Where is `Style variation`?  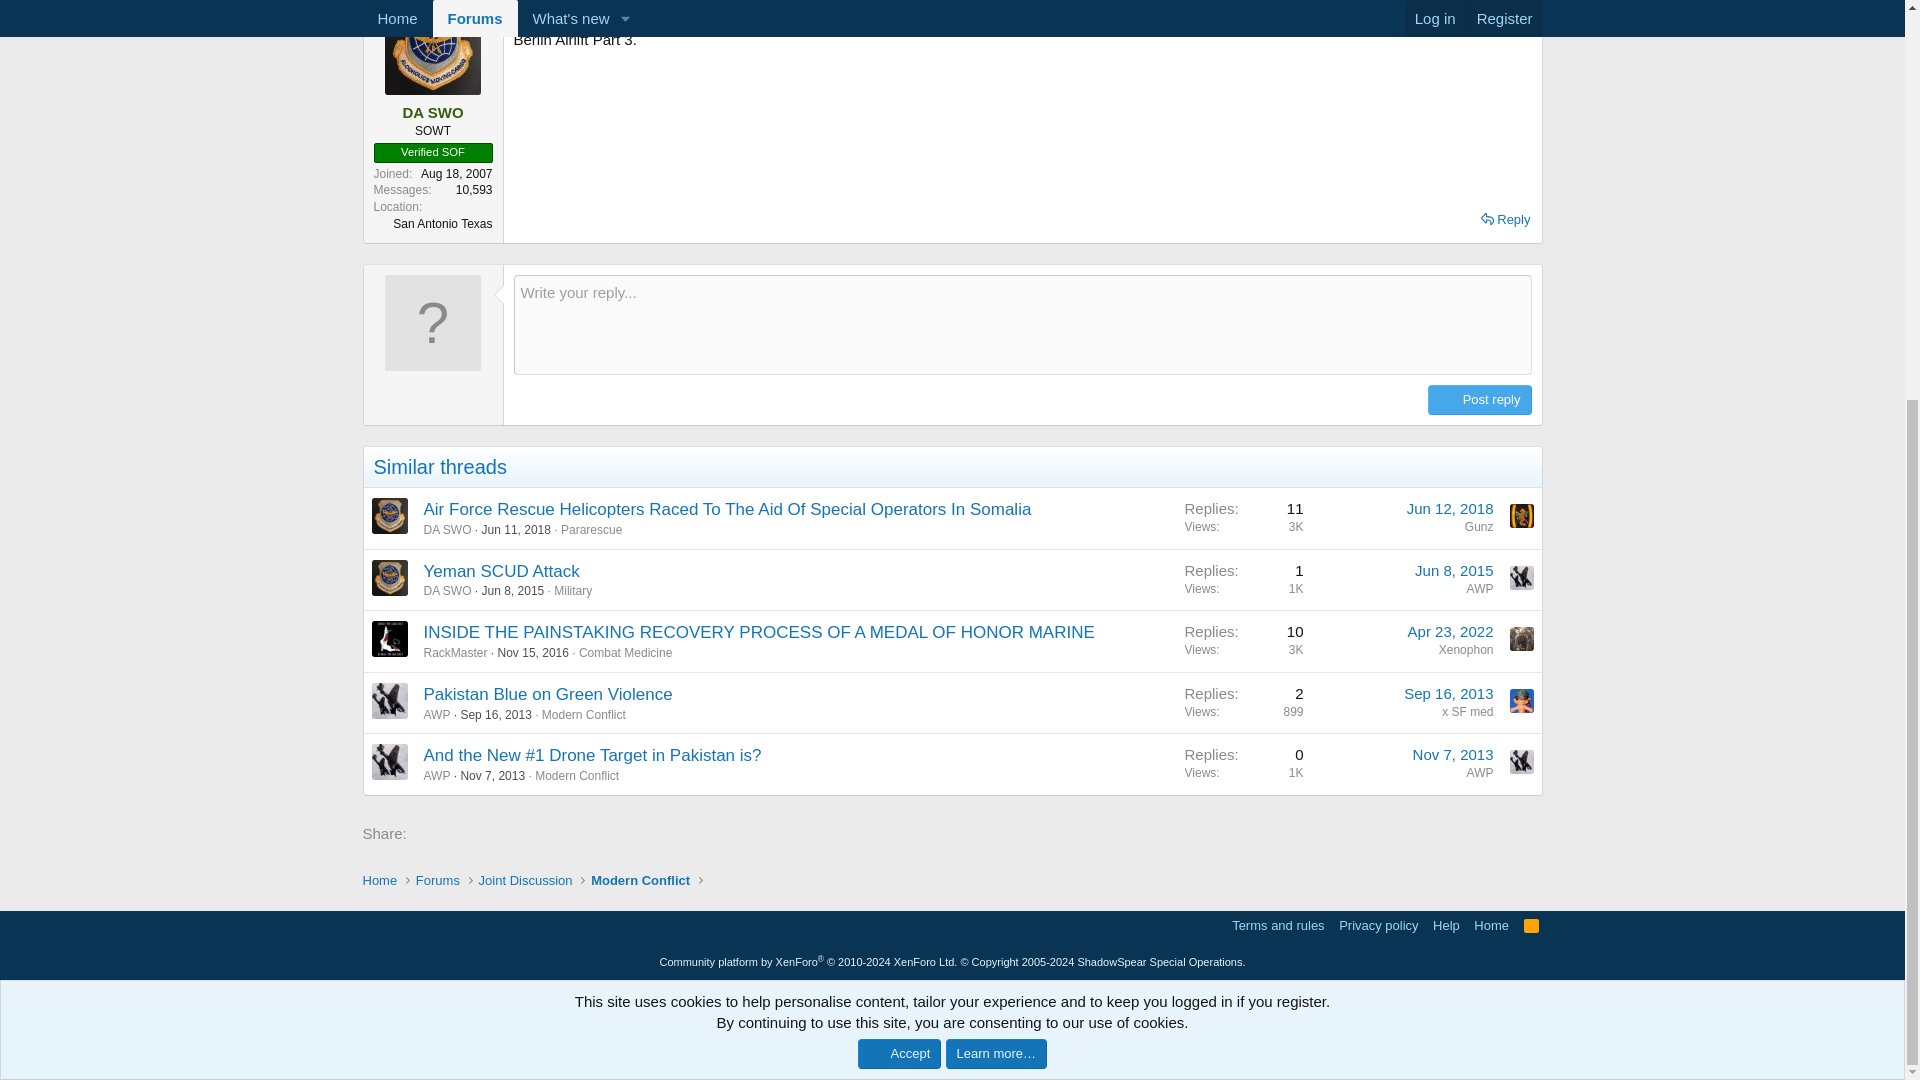
Style variation is located at coordinates (372, 924).